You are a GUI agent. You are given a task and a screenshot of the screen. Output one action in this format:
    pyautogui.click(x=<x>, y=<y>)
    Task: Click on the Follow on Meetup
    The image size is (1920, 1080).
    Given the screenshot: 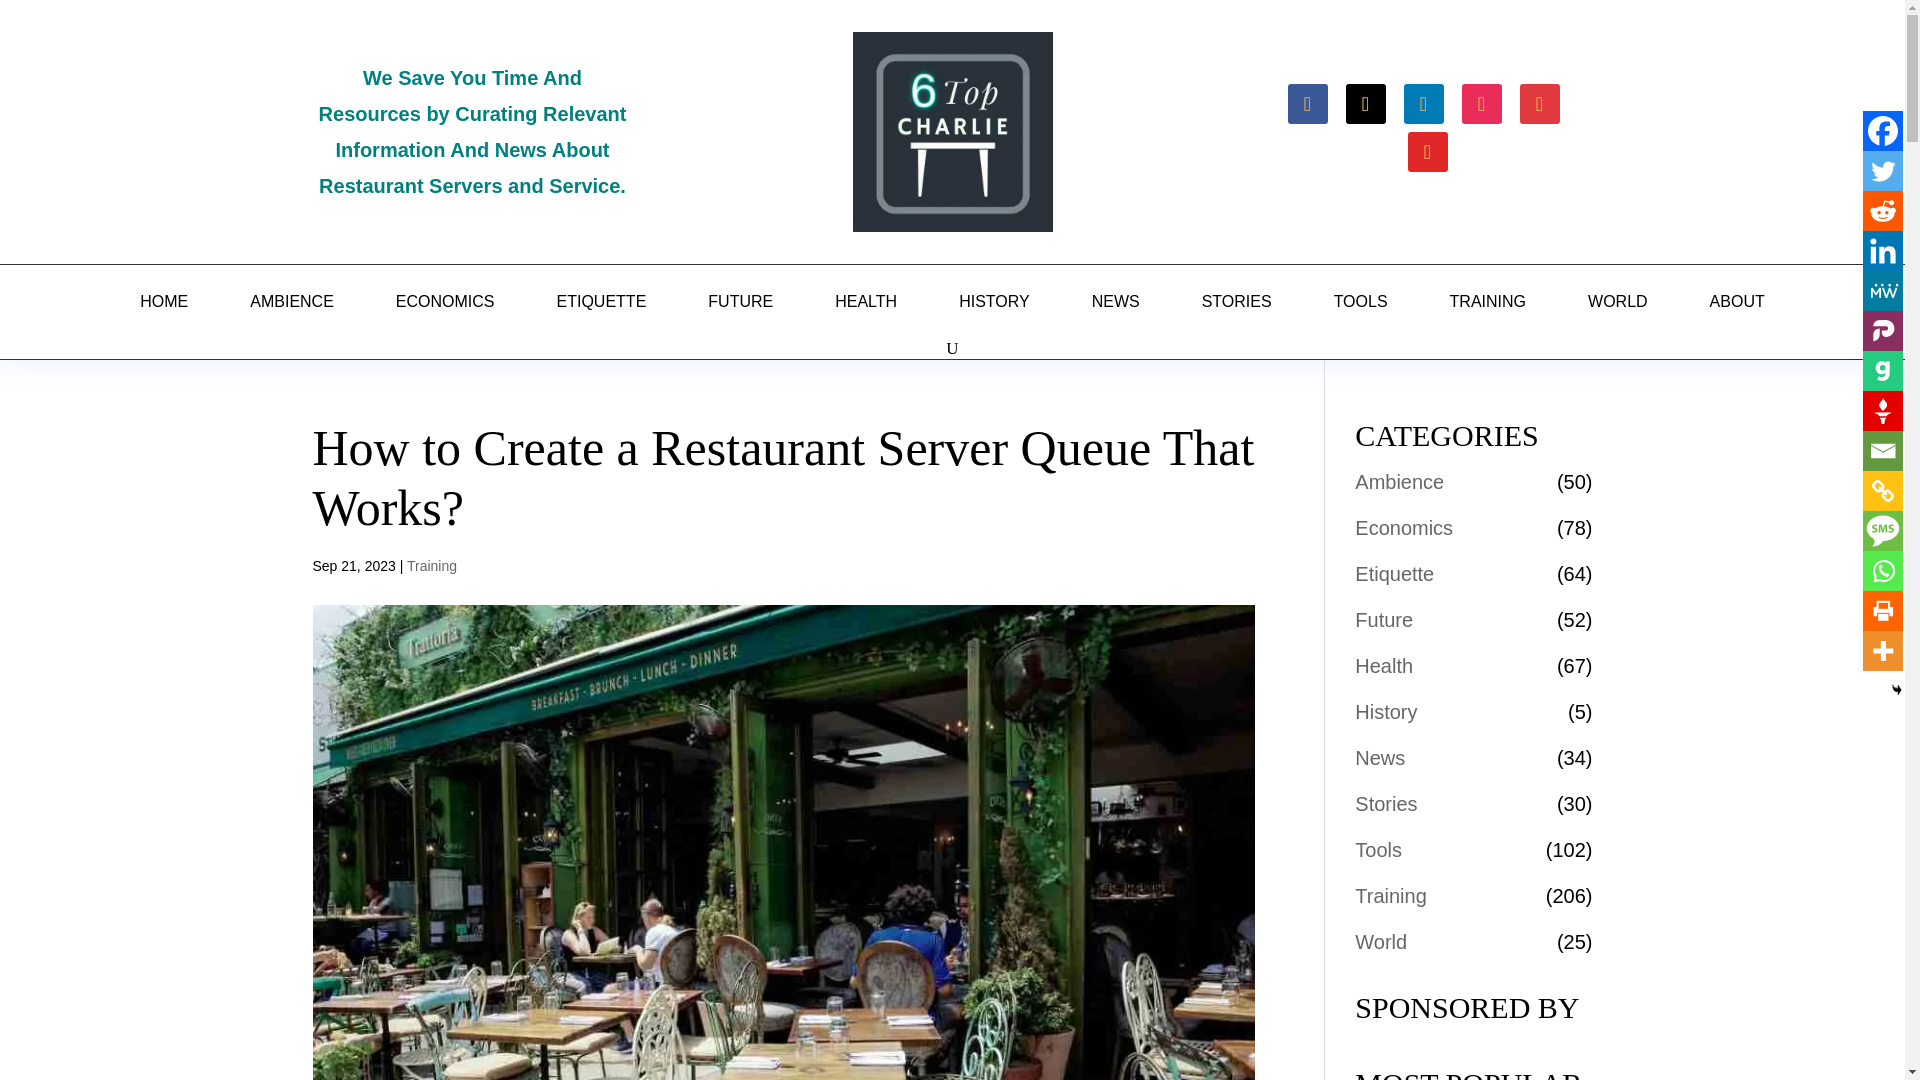 What is the action you would take?
    pyautogui.click(x=1540, y=104)
    